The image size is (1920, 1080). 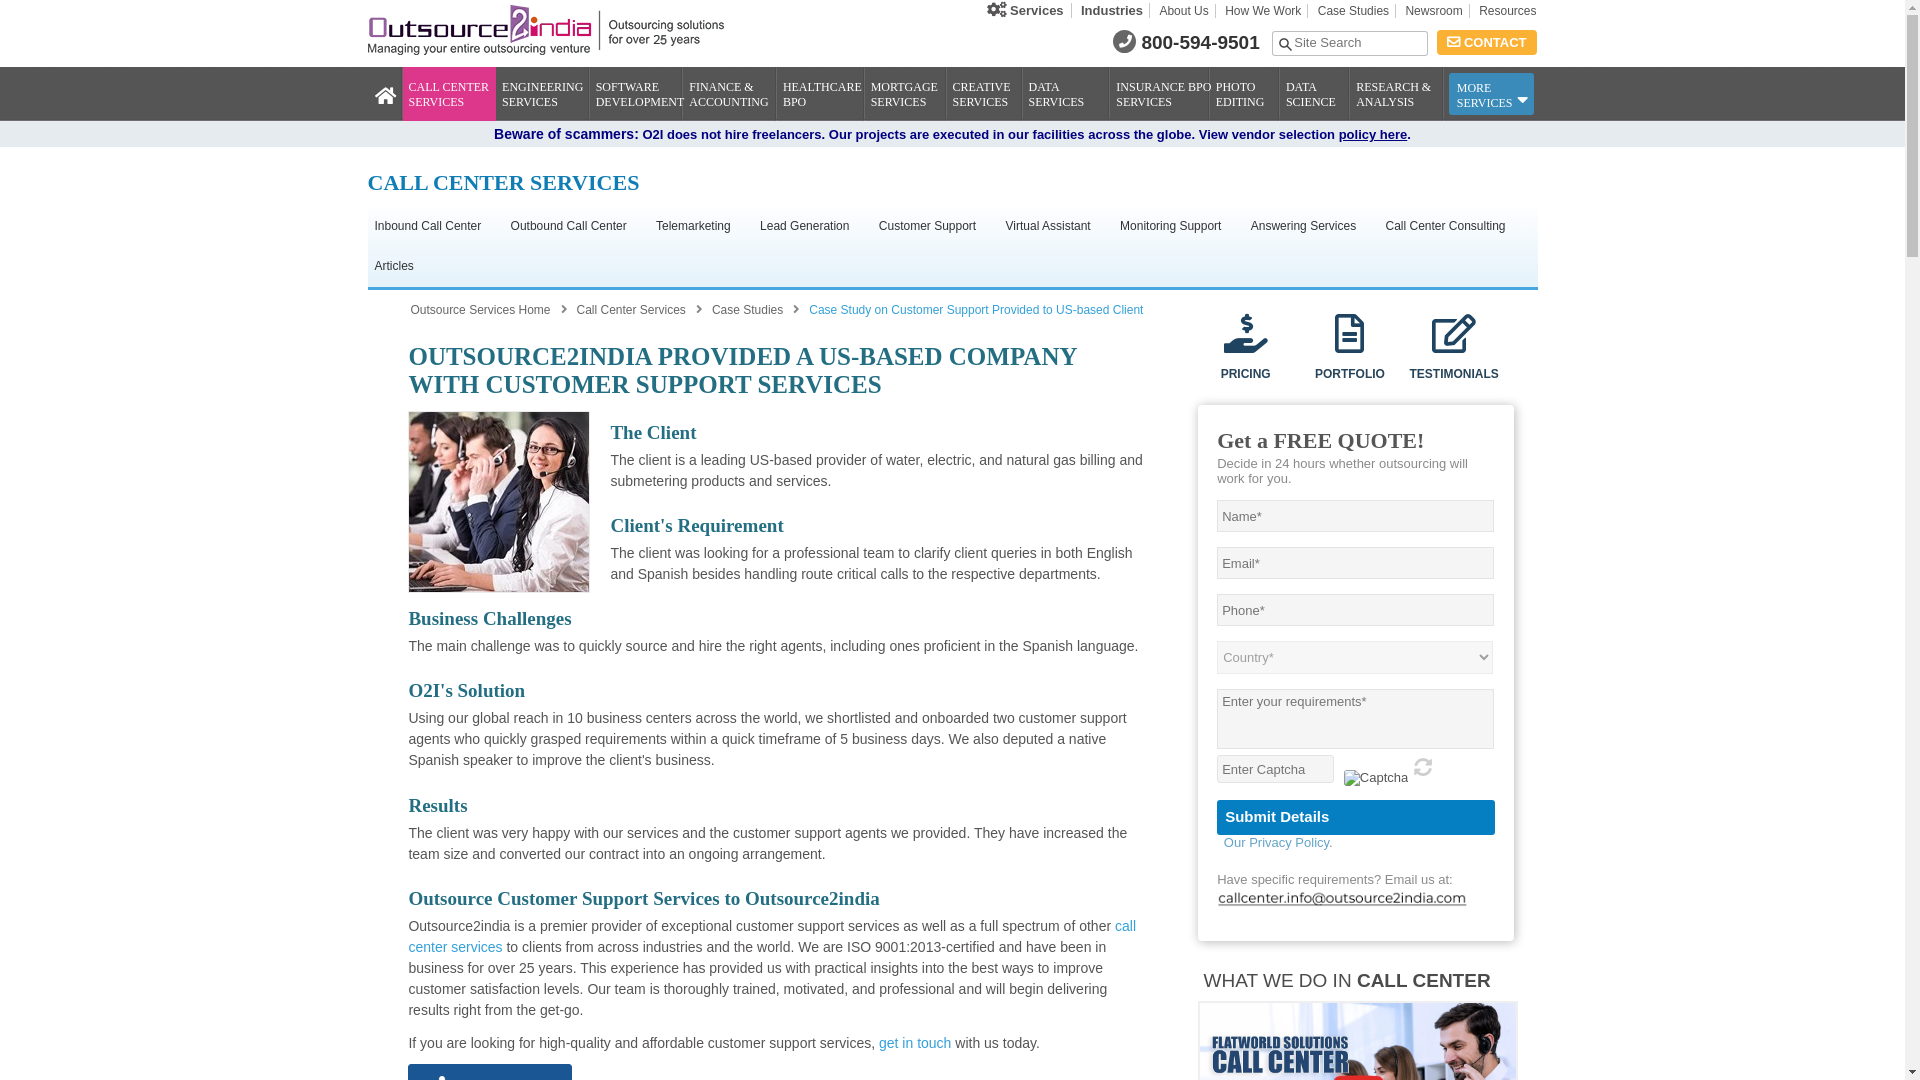 What do you see at coordinates (1112, 10) in the screenshot?
I see `Industries` at bounding box center [1112, 10].